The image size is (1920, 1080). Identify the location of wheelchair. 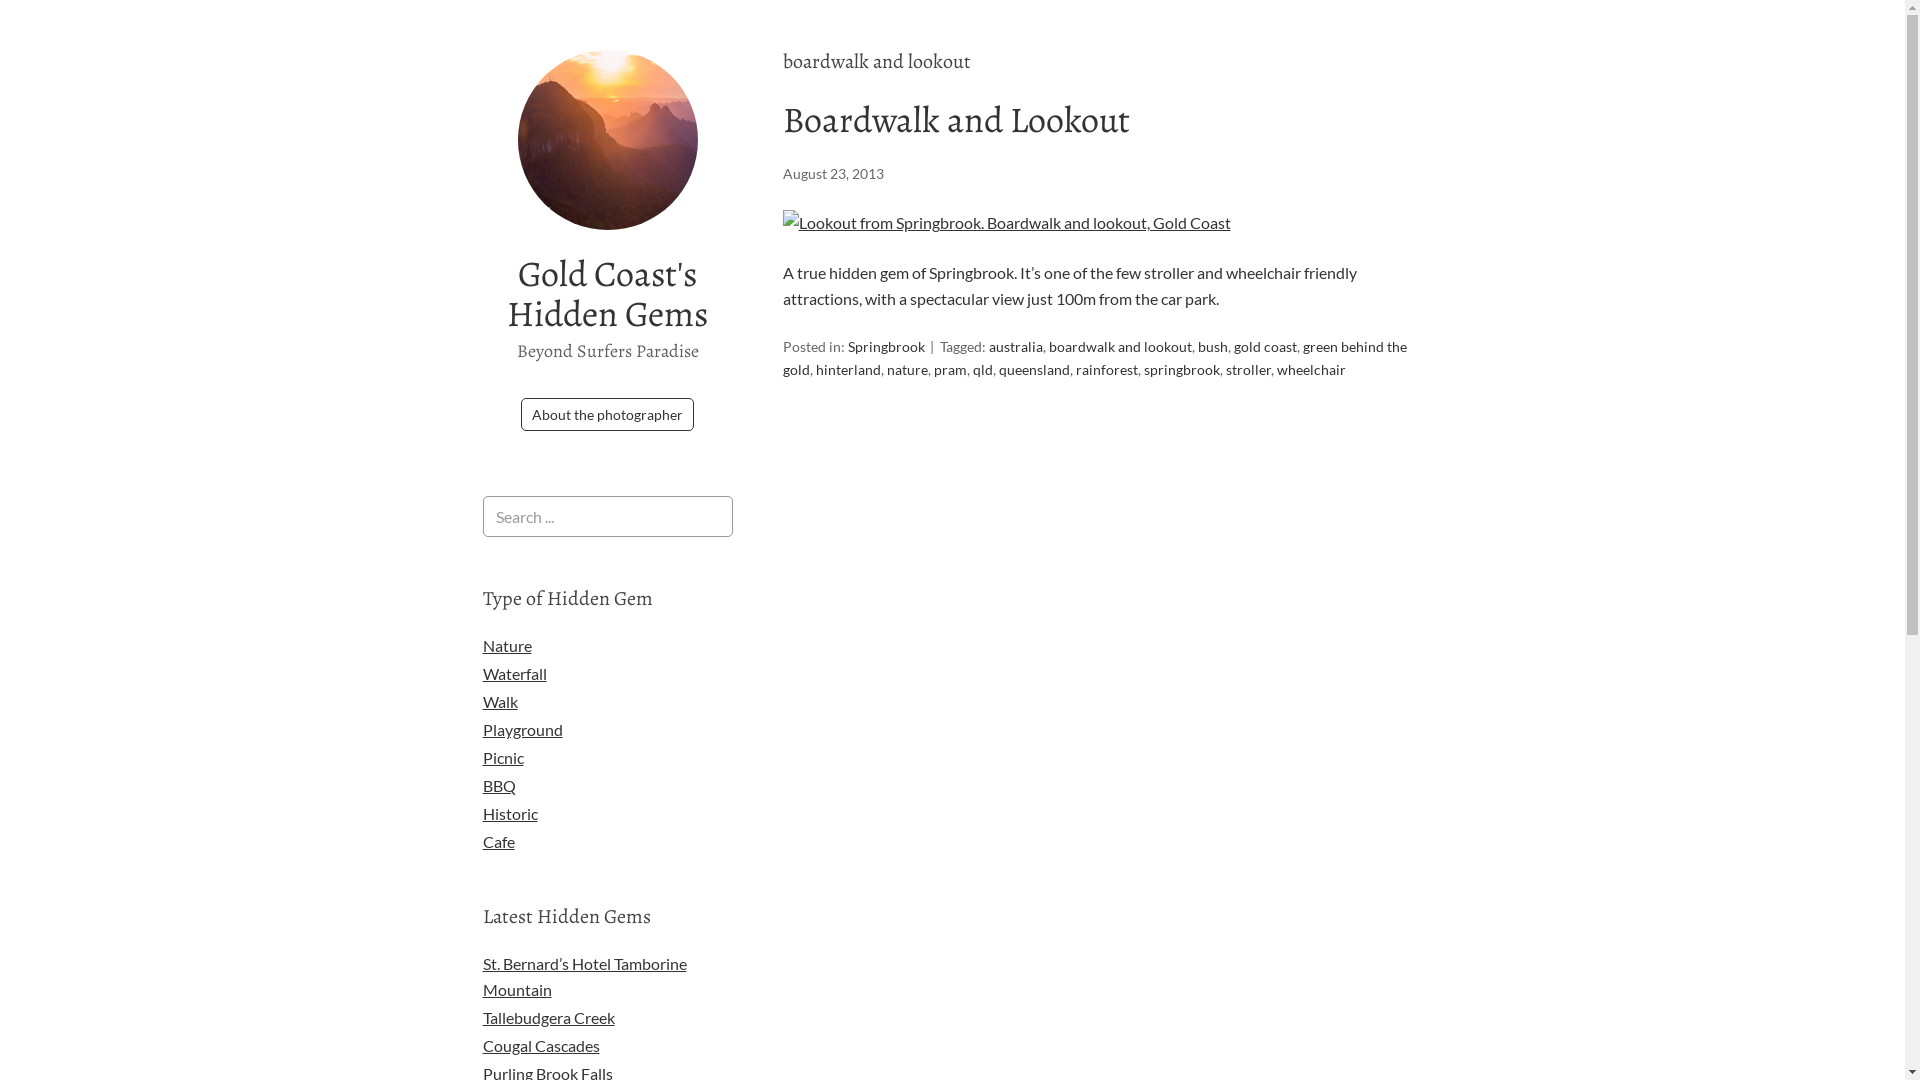
(1310, 370).